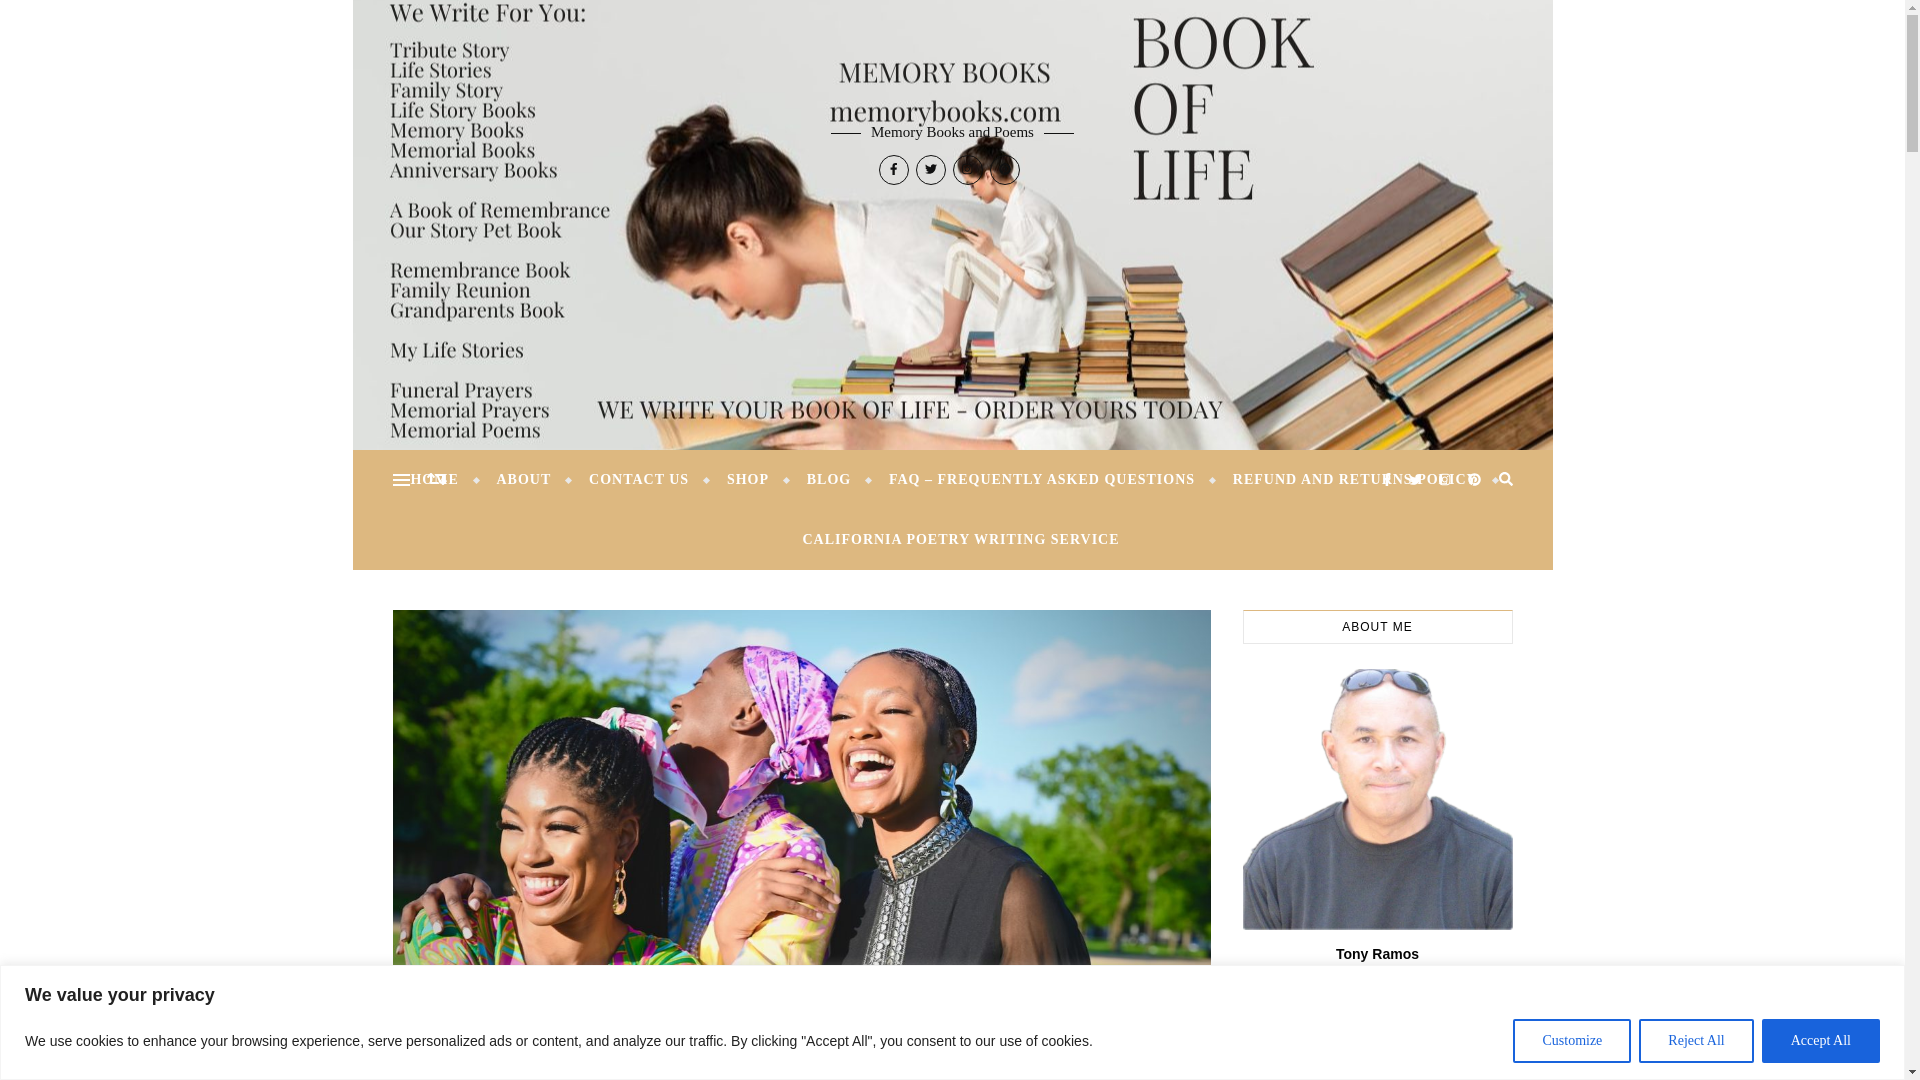  What do you see at coordinates (1820, 1040) in the screenshot?
I see `Accept All` at bounding box center [1820, 1040].